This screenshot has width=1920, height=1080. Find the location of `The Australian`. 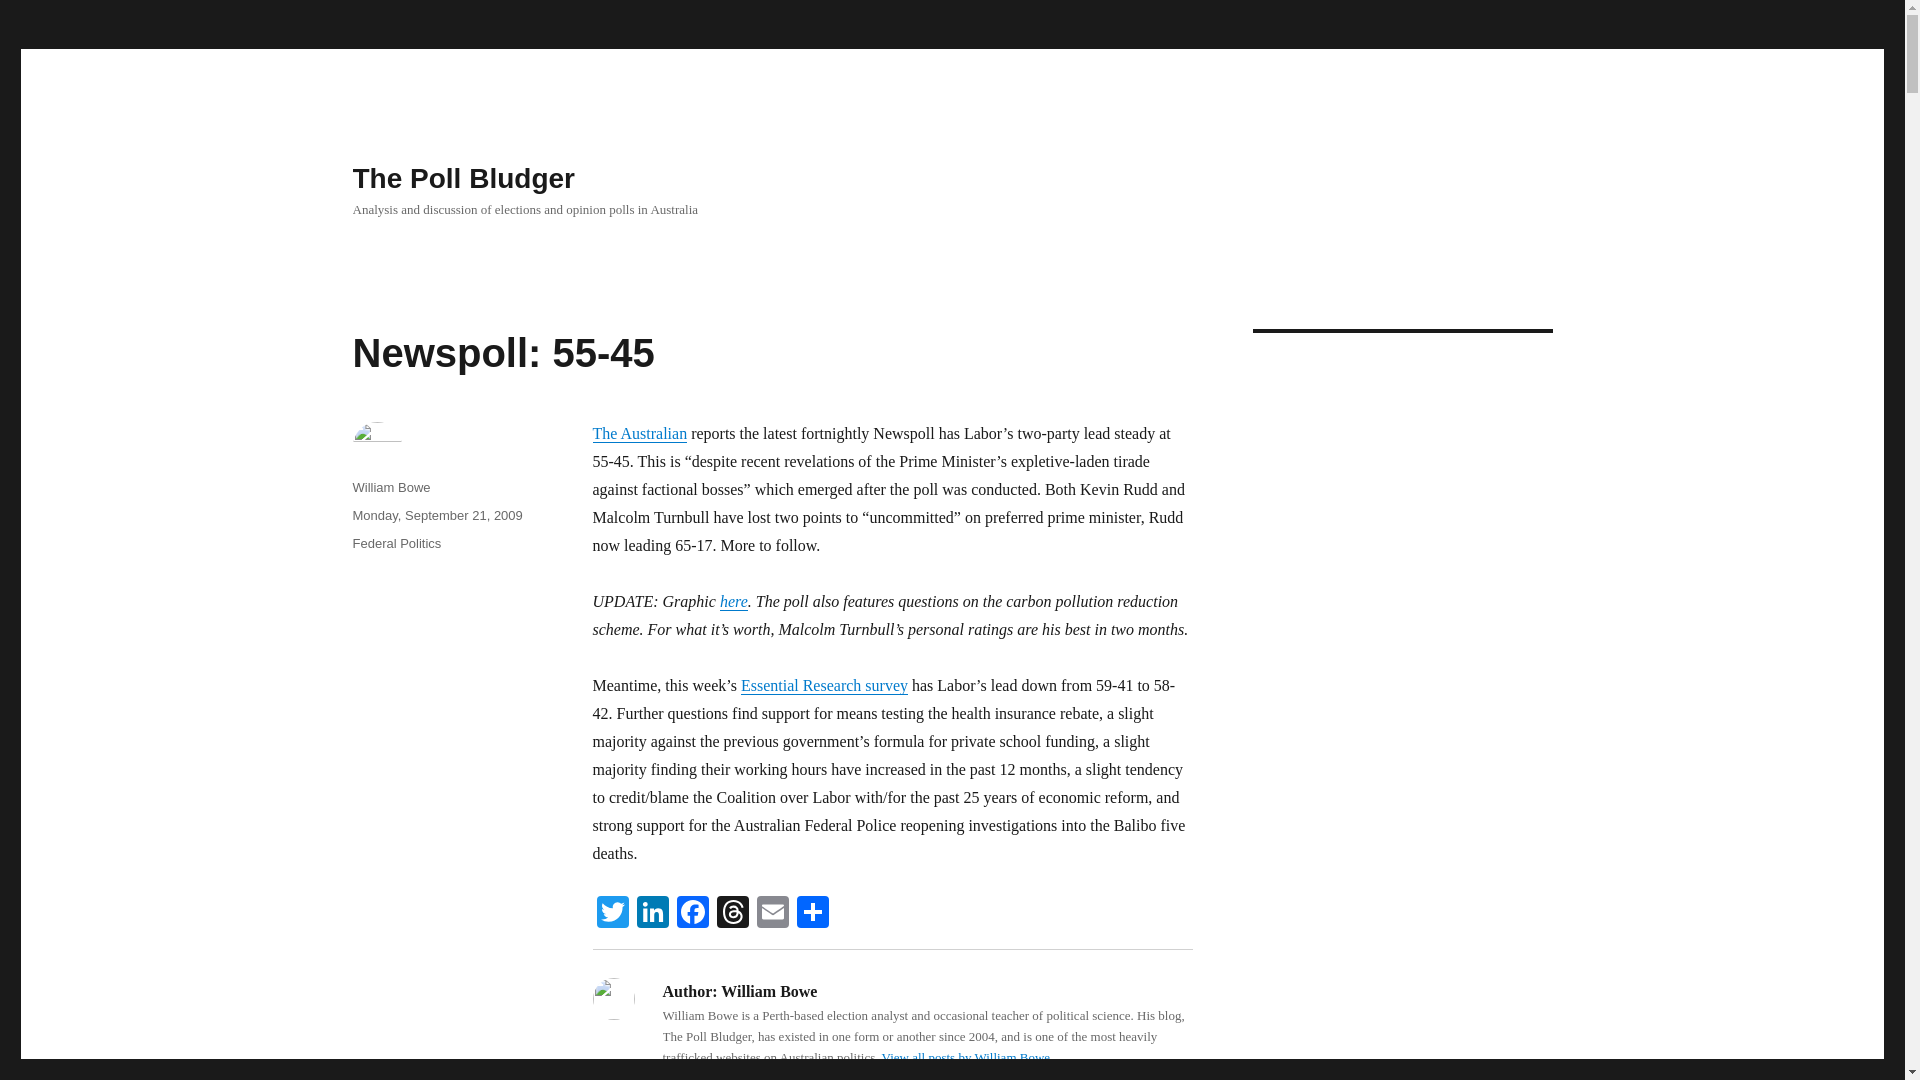

The Australian is located at coordinates (639, 433).